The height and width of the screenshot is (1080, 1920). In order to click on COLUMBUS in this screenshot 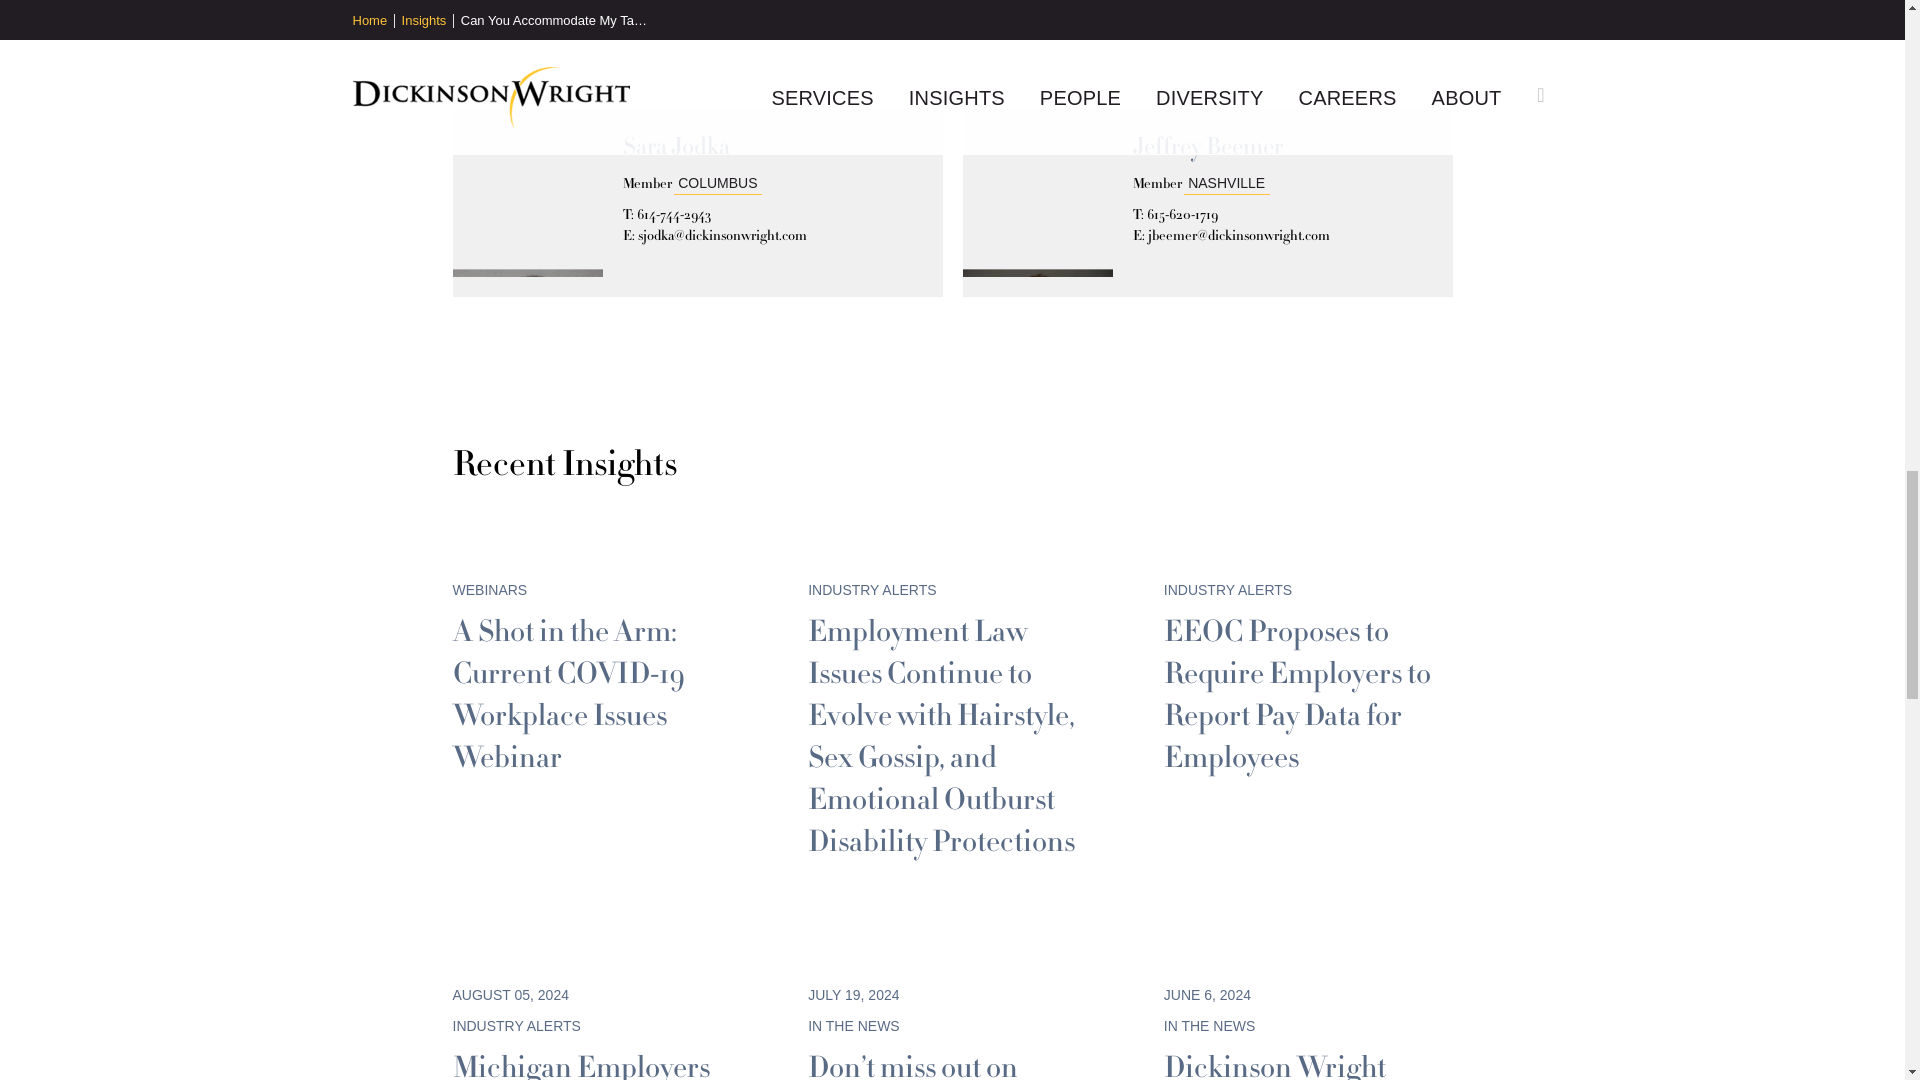, I will do `click(718, 182)`.